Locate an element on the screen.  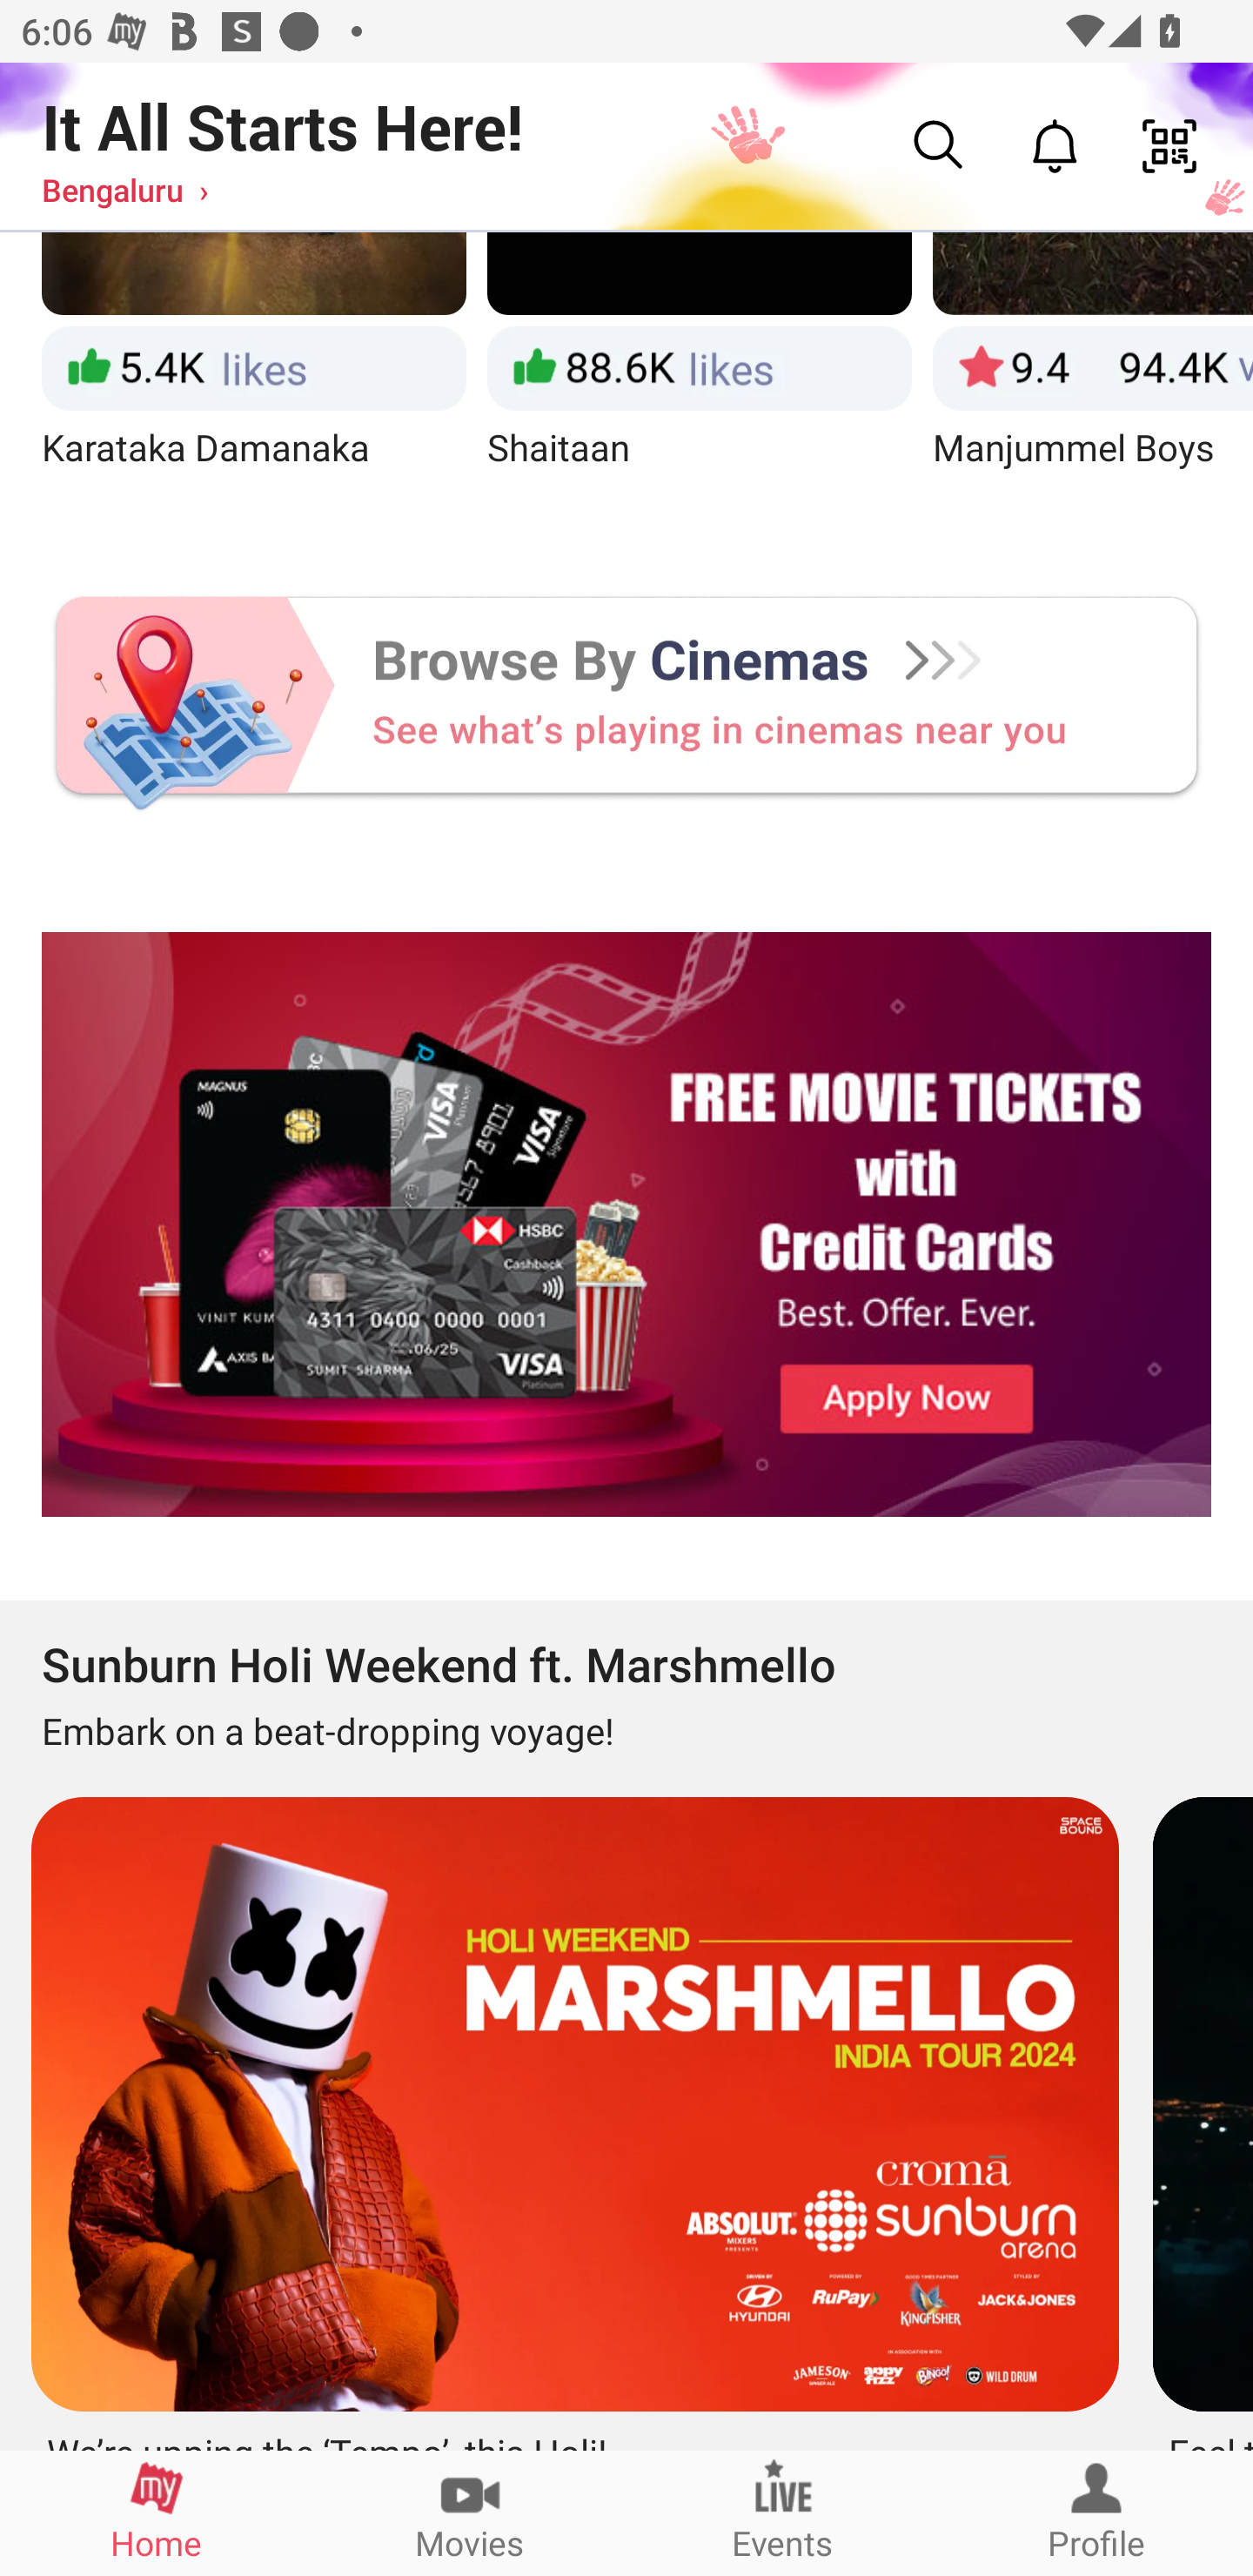
We’re upping the ‘Tempo’, this Holi!  is located at coordinates (571, 2113).